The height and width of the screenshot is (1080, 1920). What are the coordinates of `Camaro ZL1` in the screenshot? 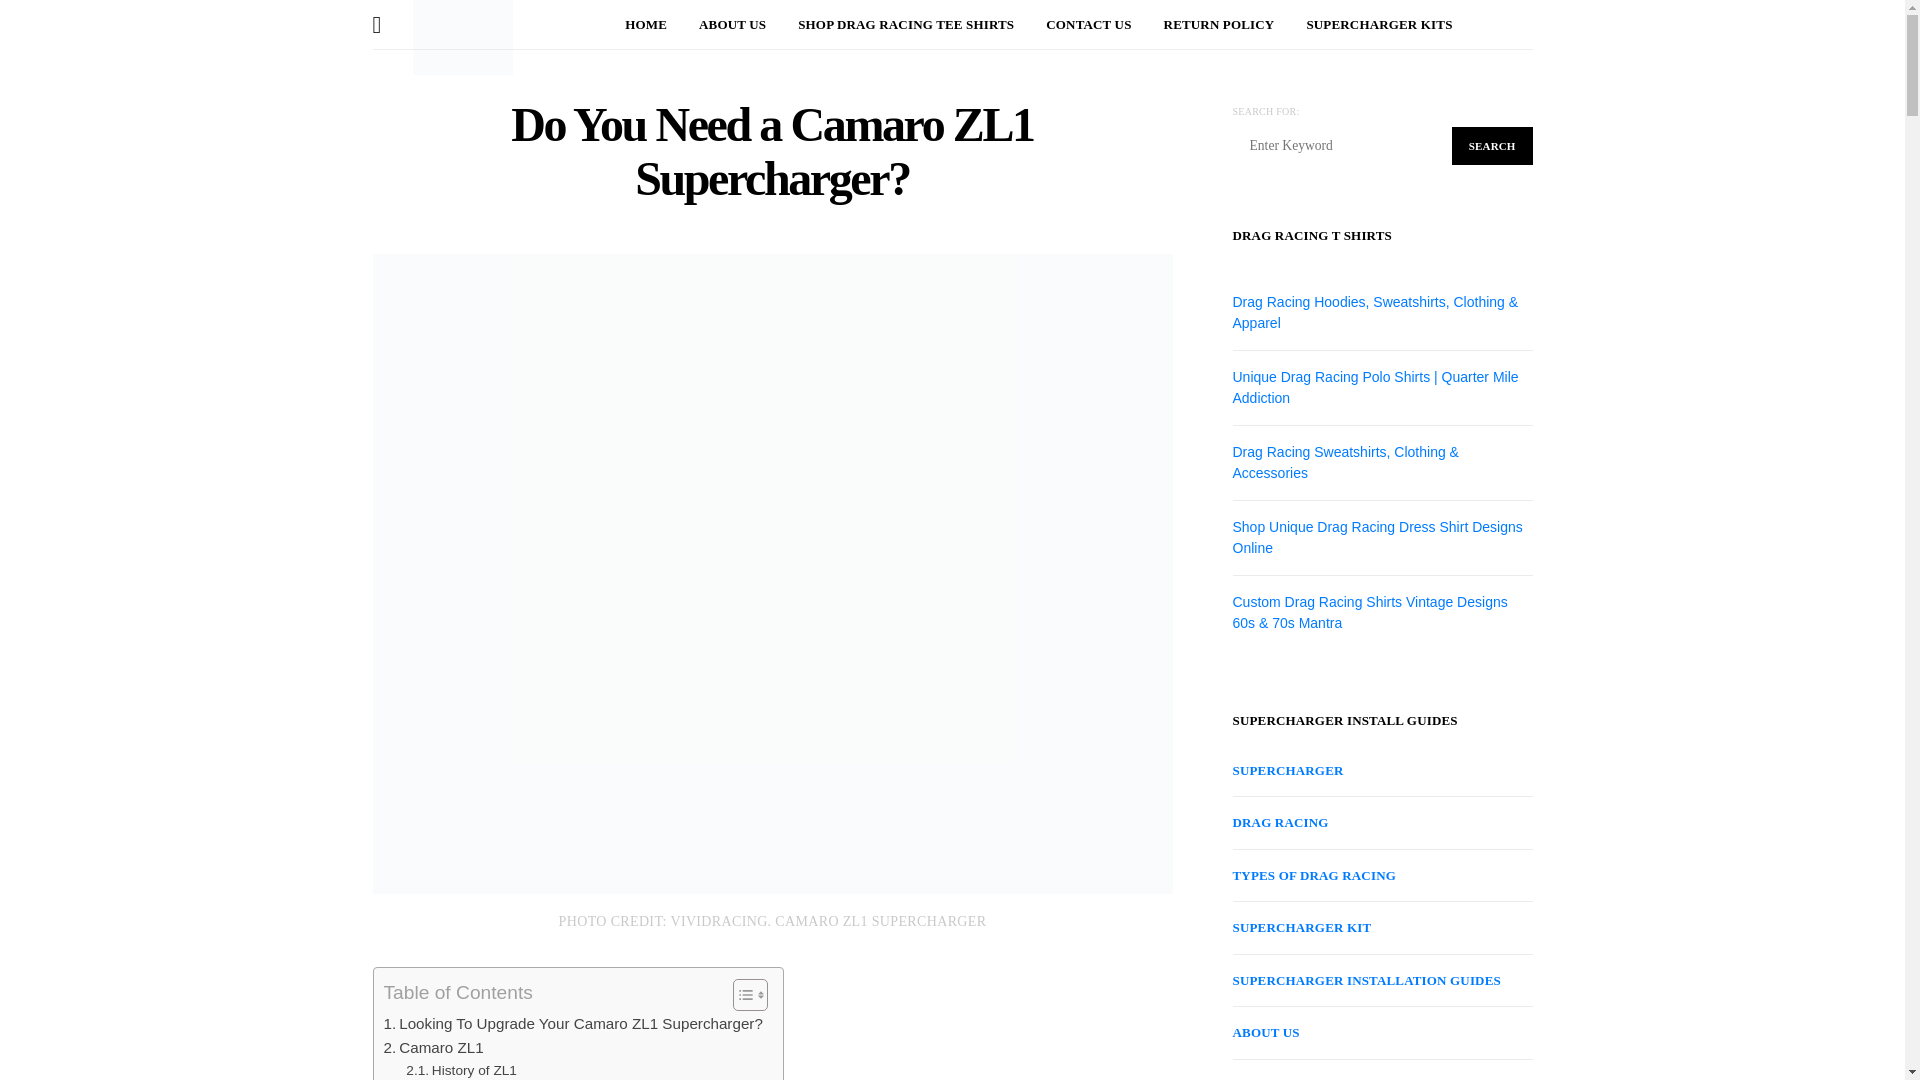 It's located at (434, 1047).